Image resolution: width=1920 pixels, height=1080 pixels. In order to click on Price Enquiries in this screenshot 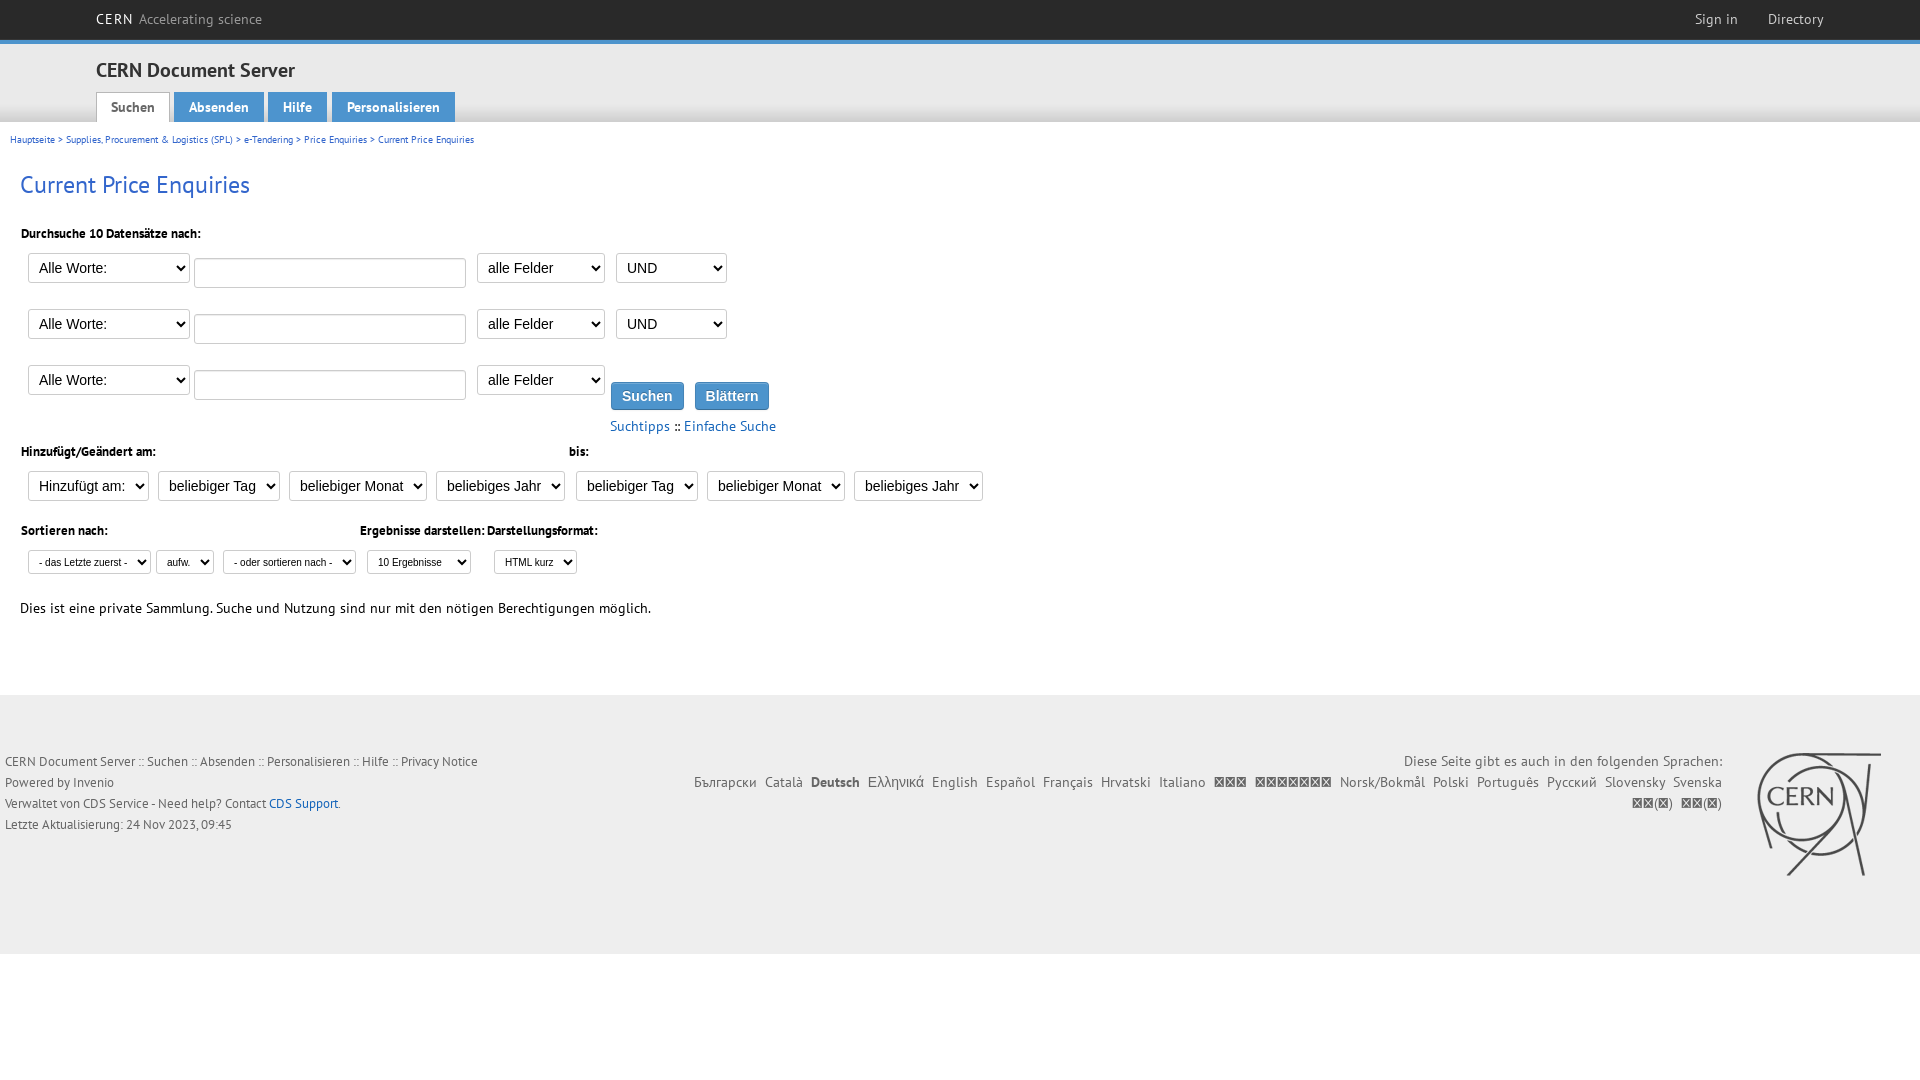, I will do `click(336, 140)`.